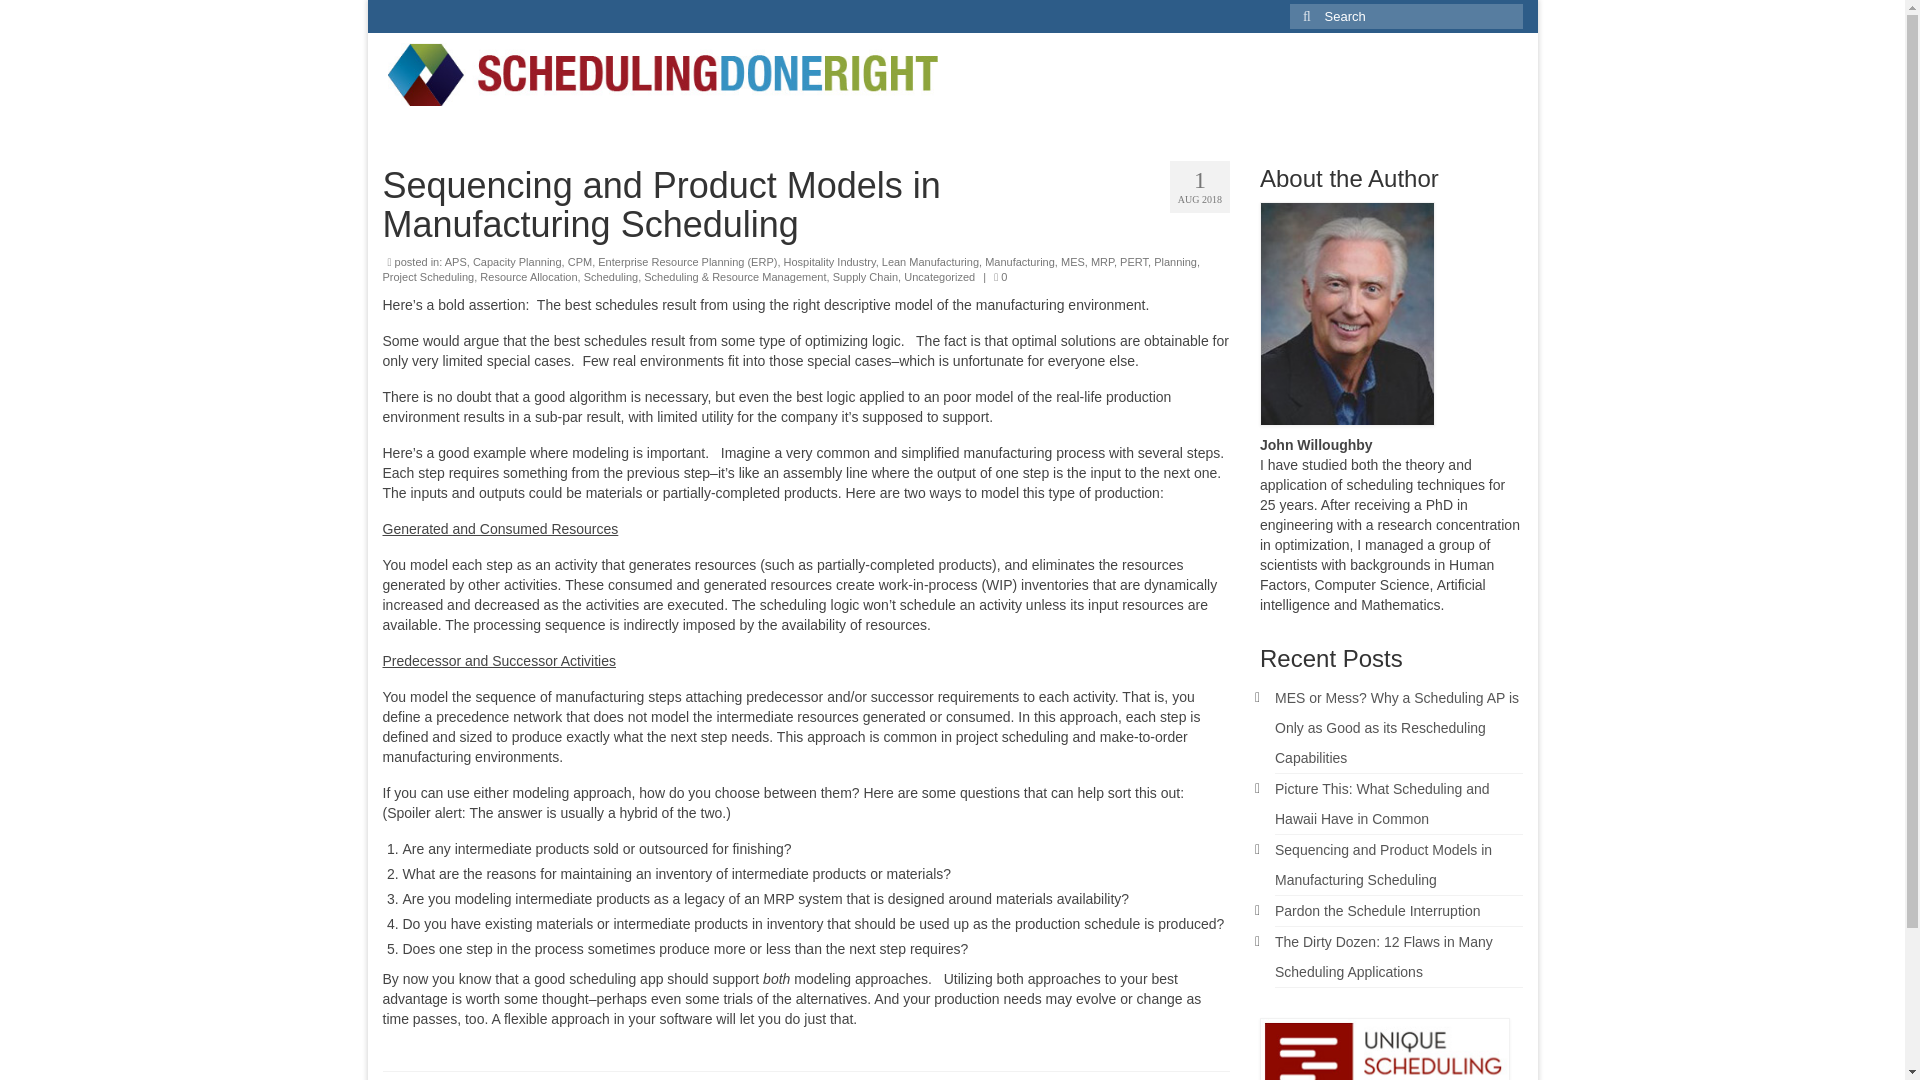 This screenshot has height=1080, width=1920. What do you see at coordinates (930, 261) in the screenshot?
I see `Lean Manufacturing` at bounding box center [930, 261].